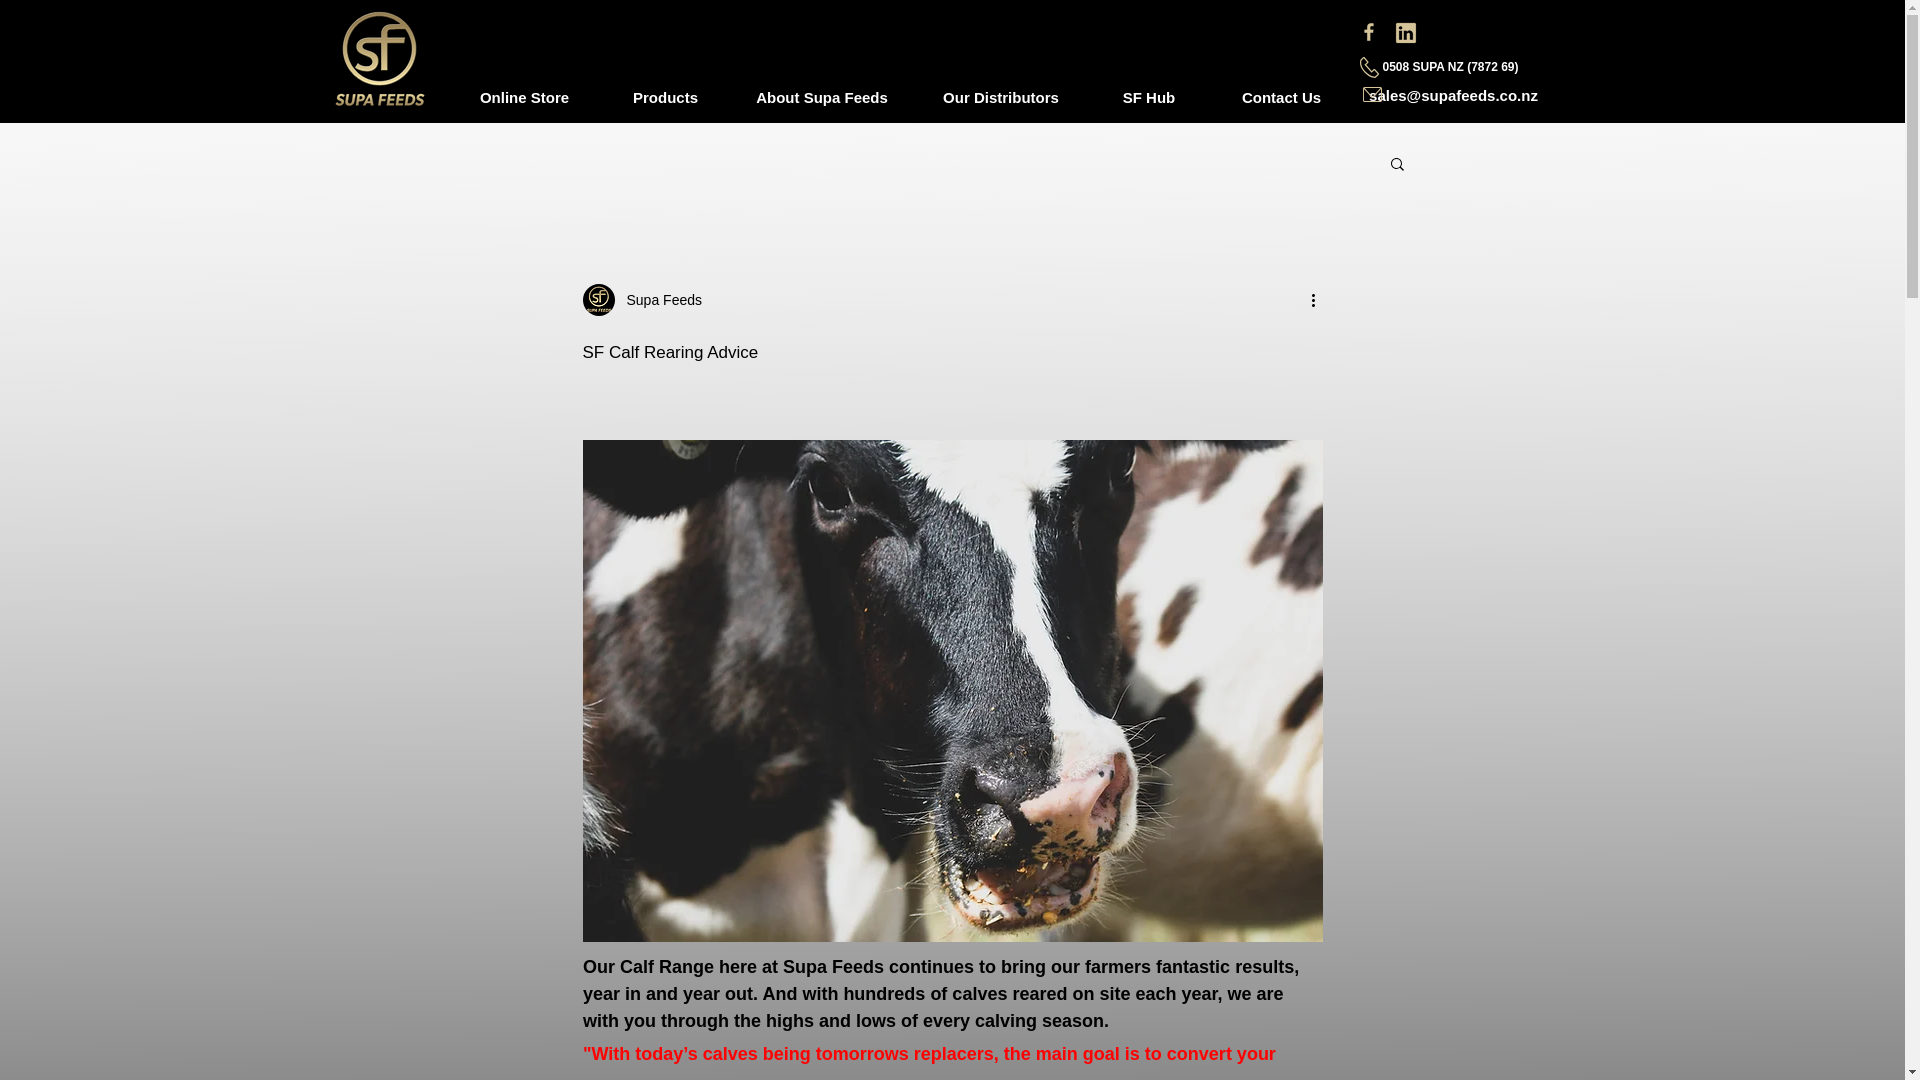  Describe the element at coordinates (523, 96) in the screenshot. I see `Online Store` at that location.